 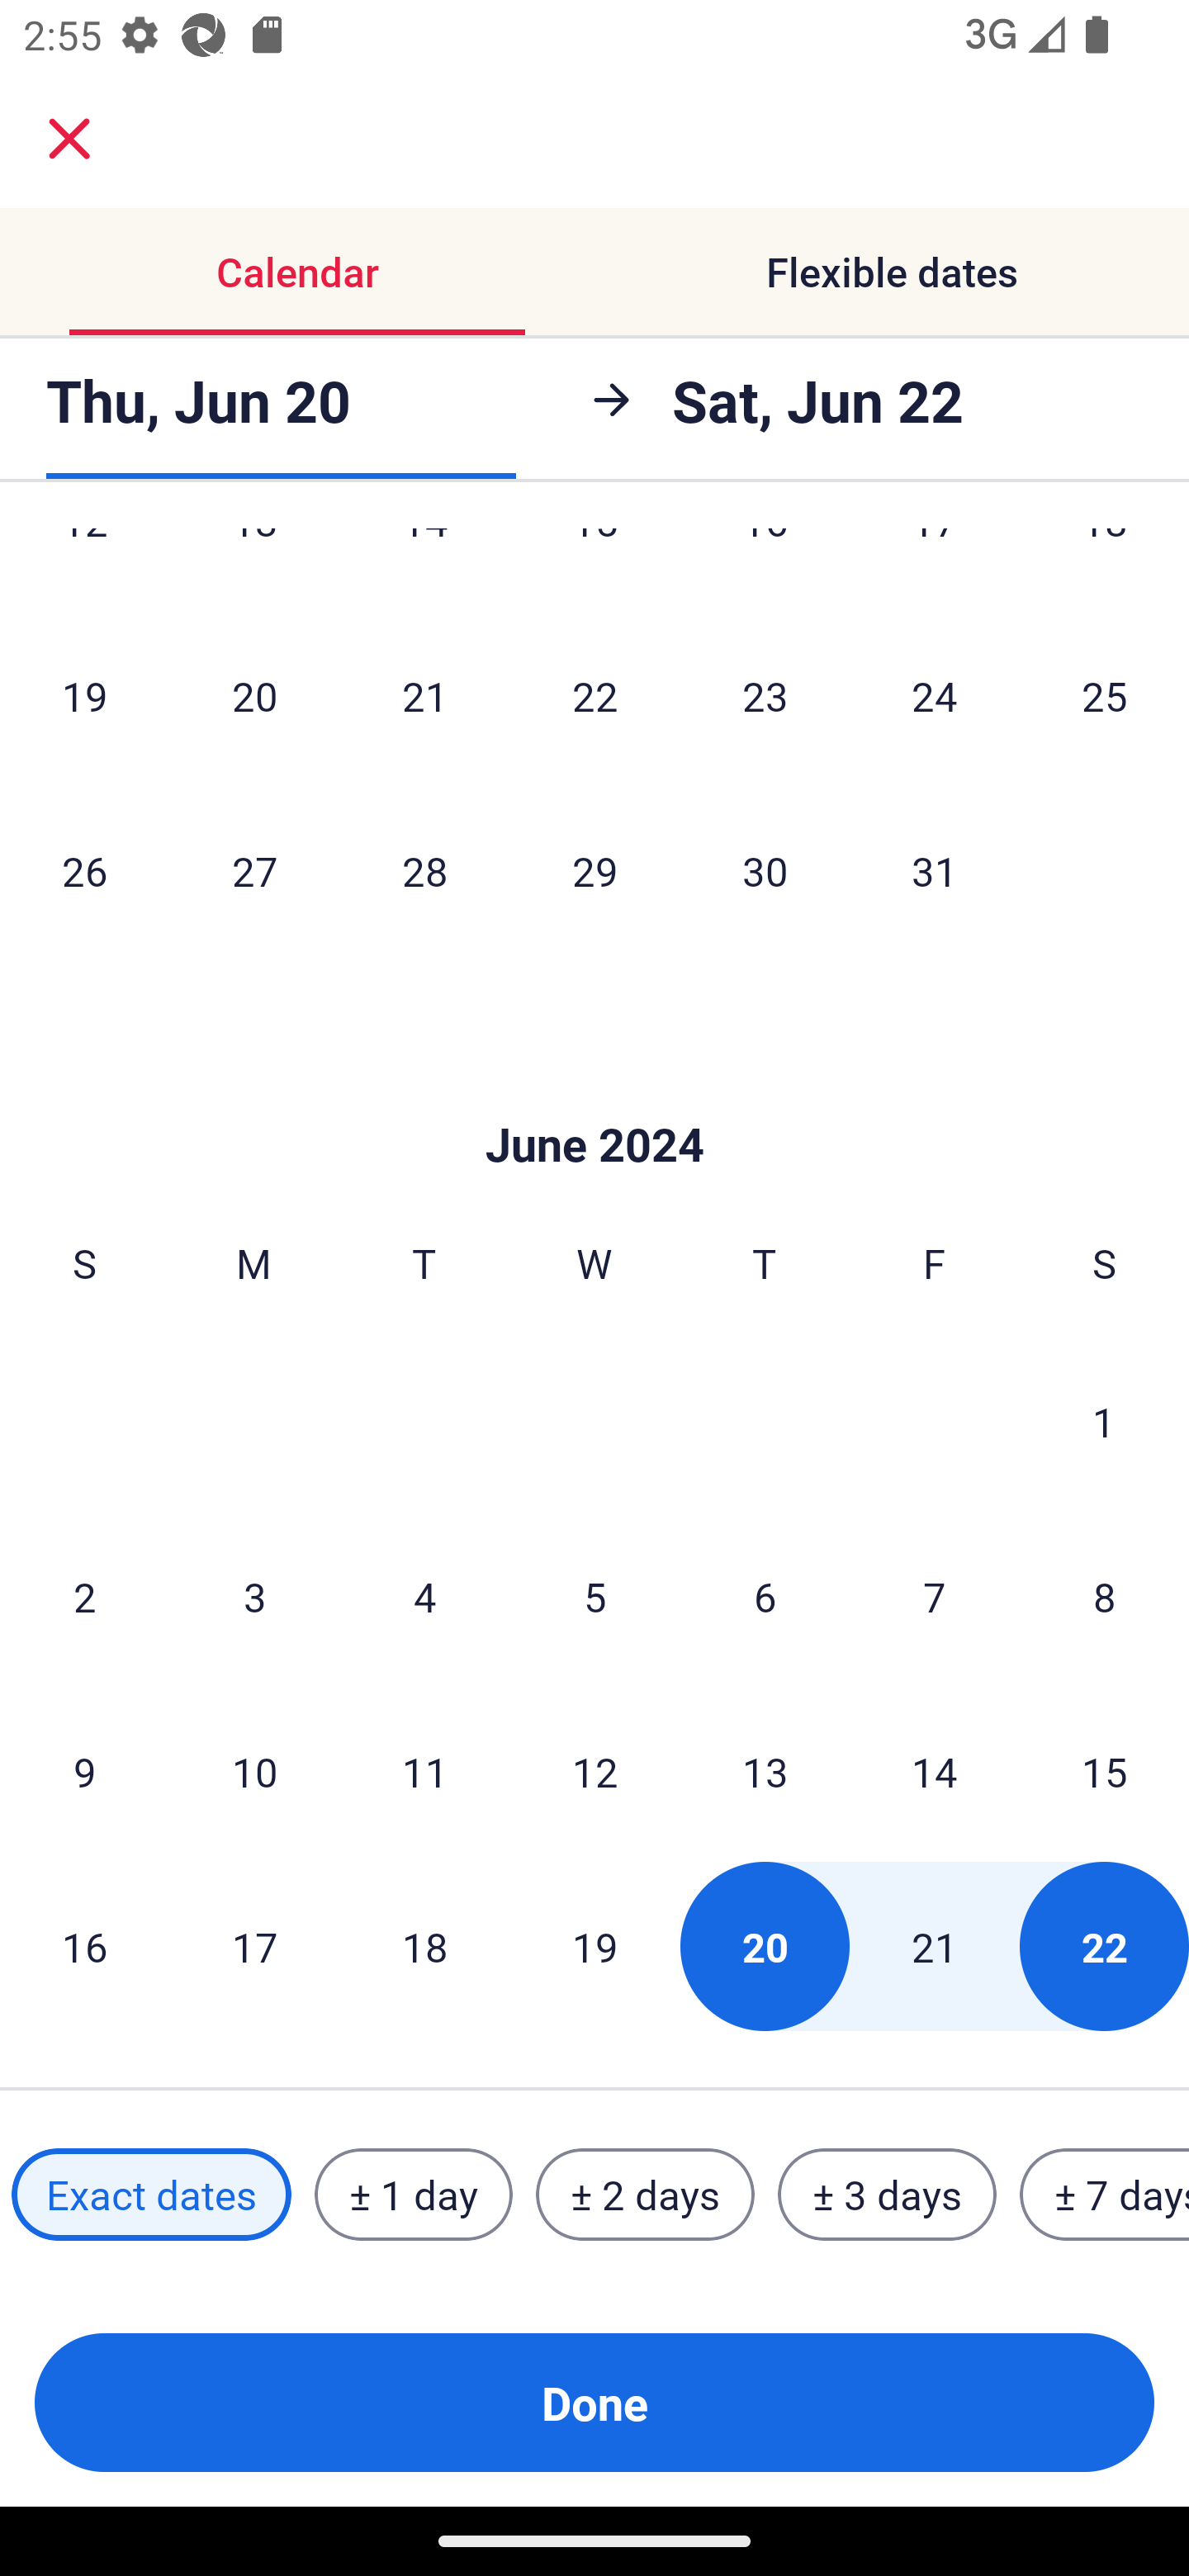 I want to click on 6 Thursday, June 6, 2024, so click(x=765, y=1597).